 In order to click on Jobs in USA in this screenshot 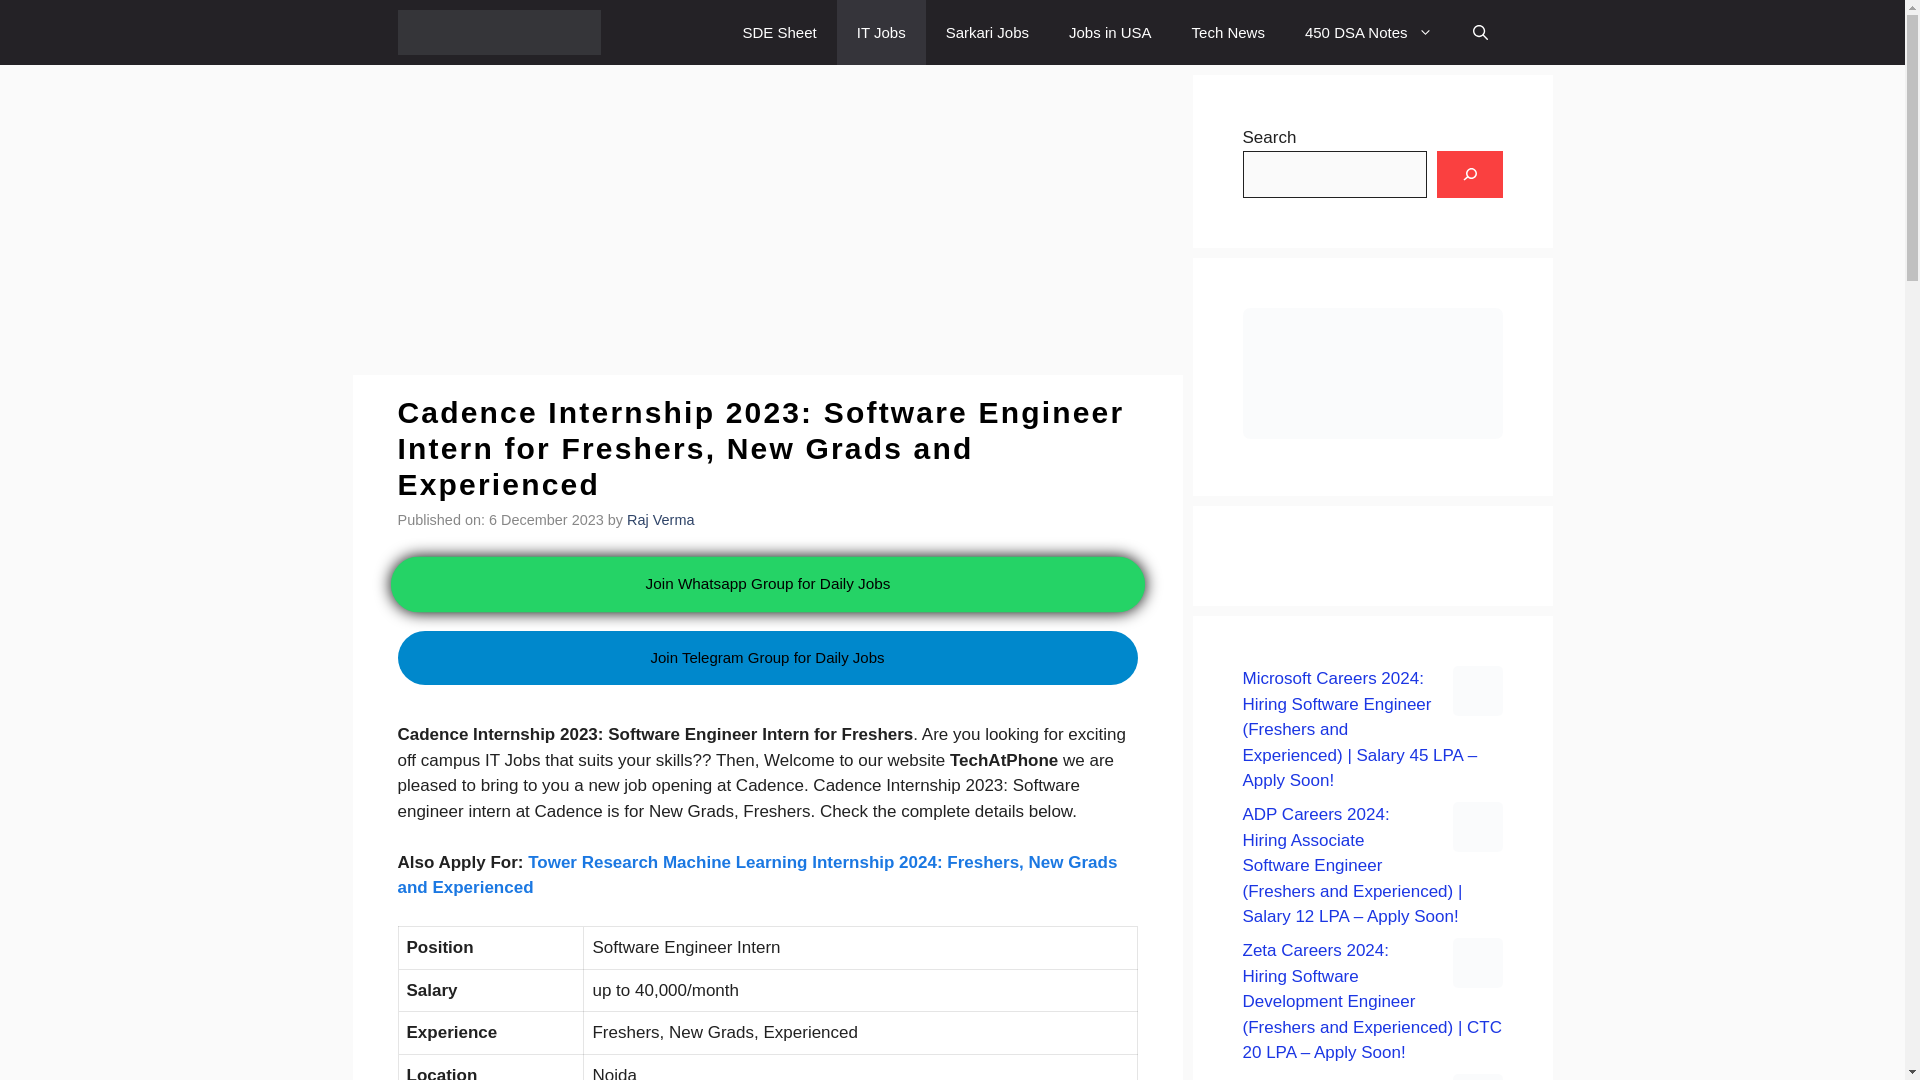, I will do `click(1110, 32)`.